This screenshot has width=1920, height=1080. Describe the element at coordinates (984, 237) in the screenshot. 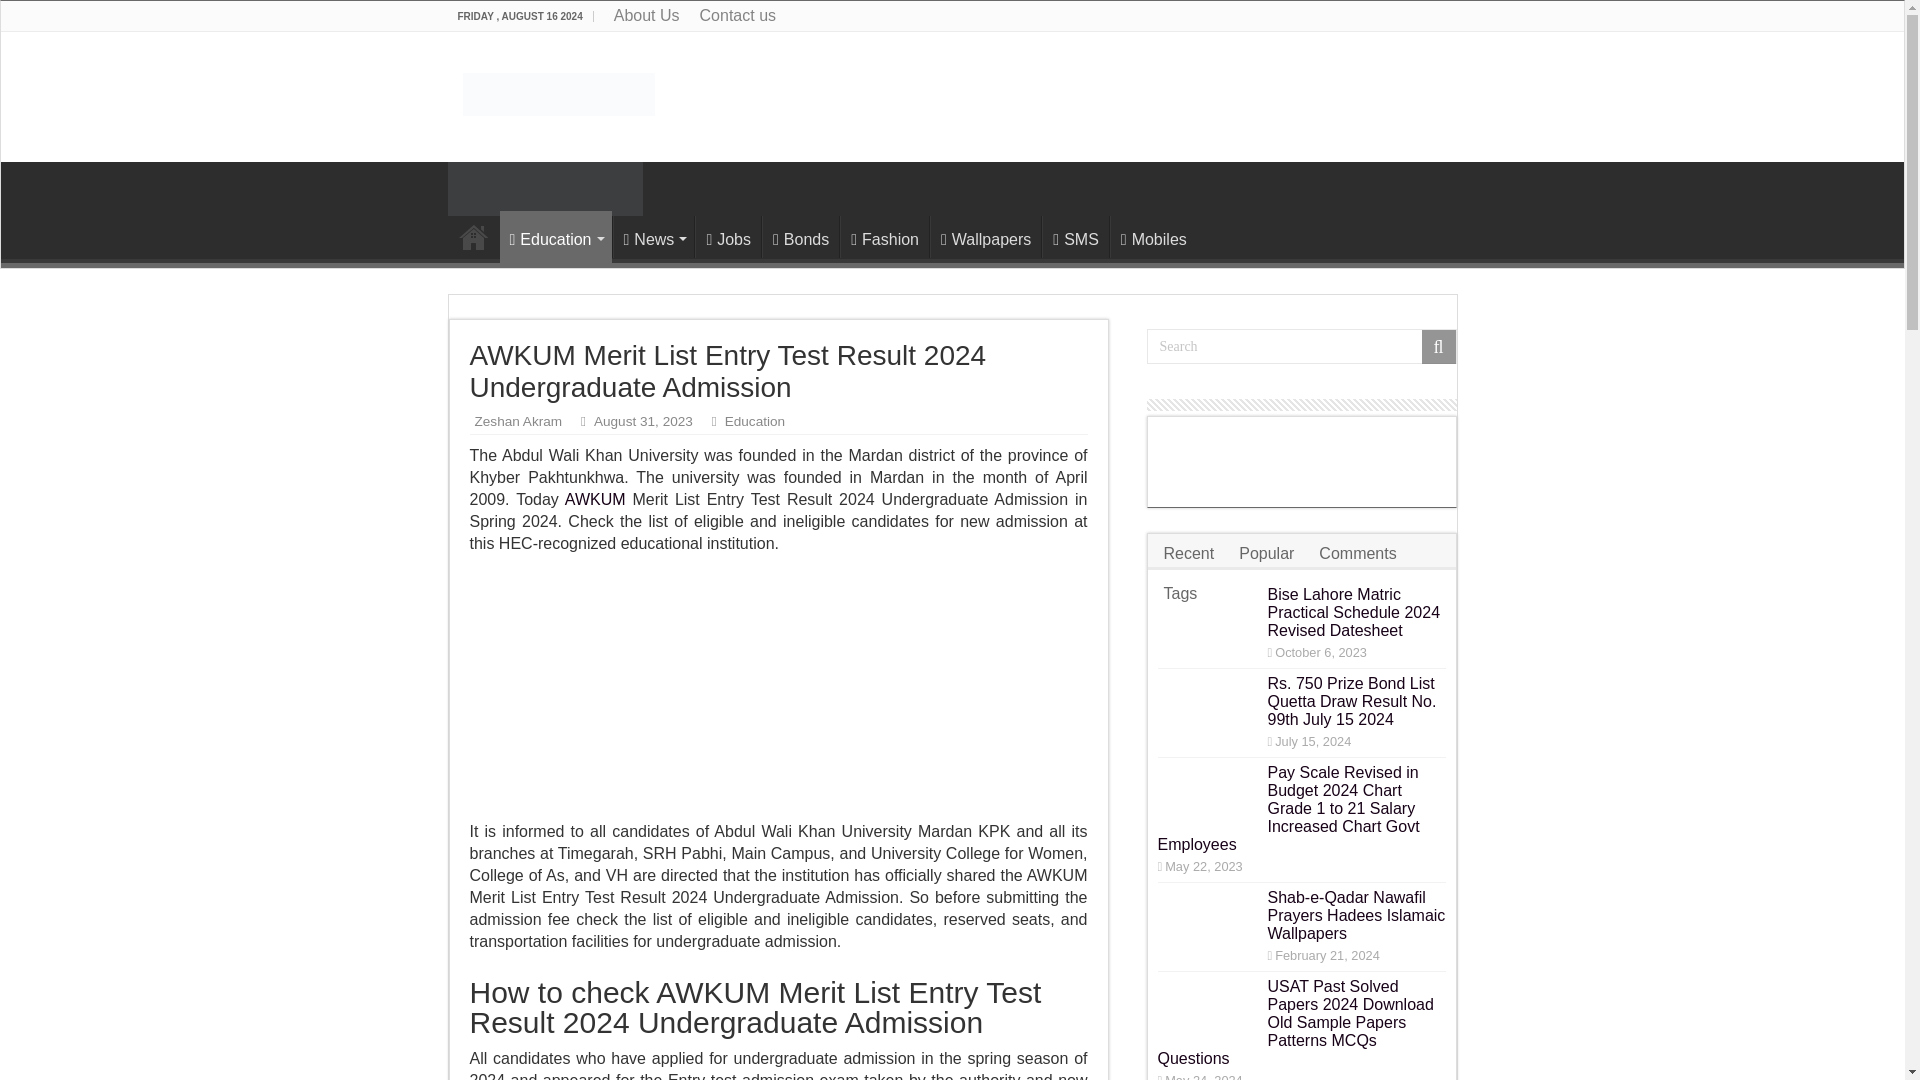

I see `Wallpapers` at that location.